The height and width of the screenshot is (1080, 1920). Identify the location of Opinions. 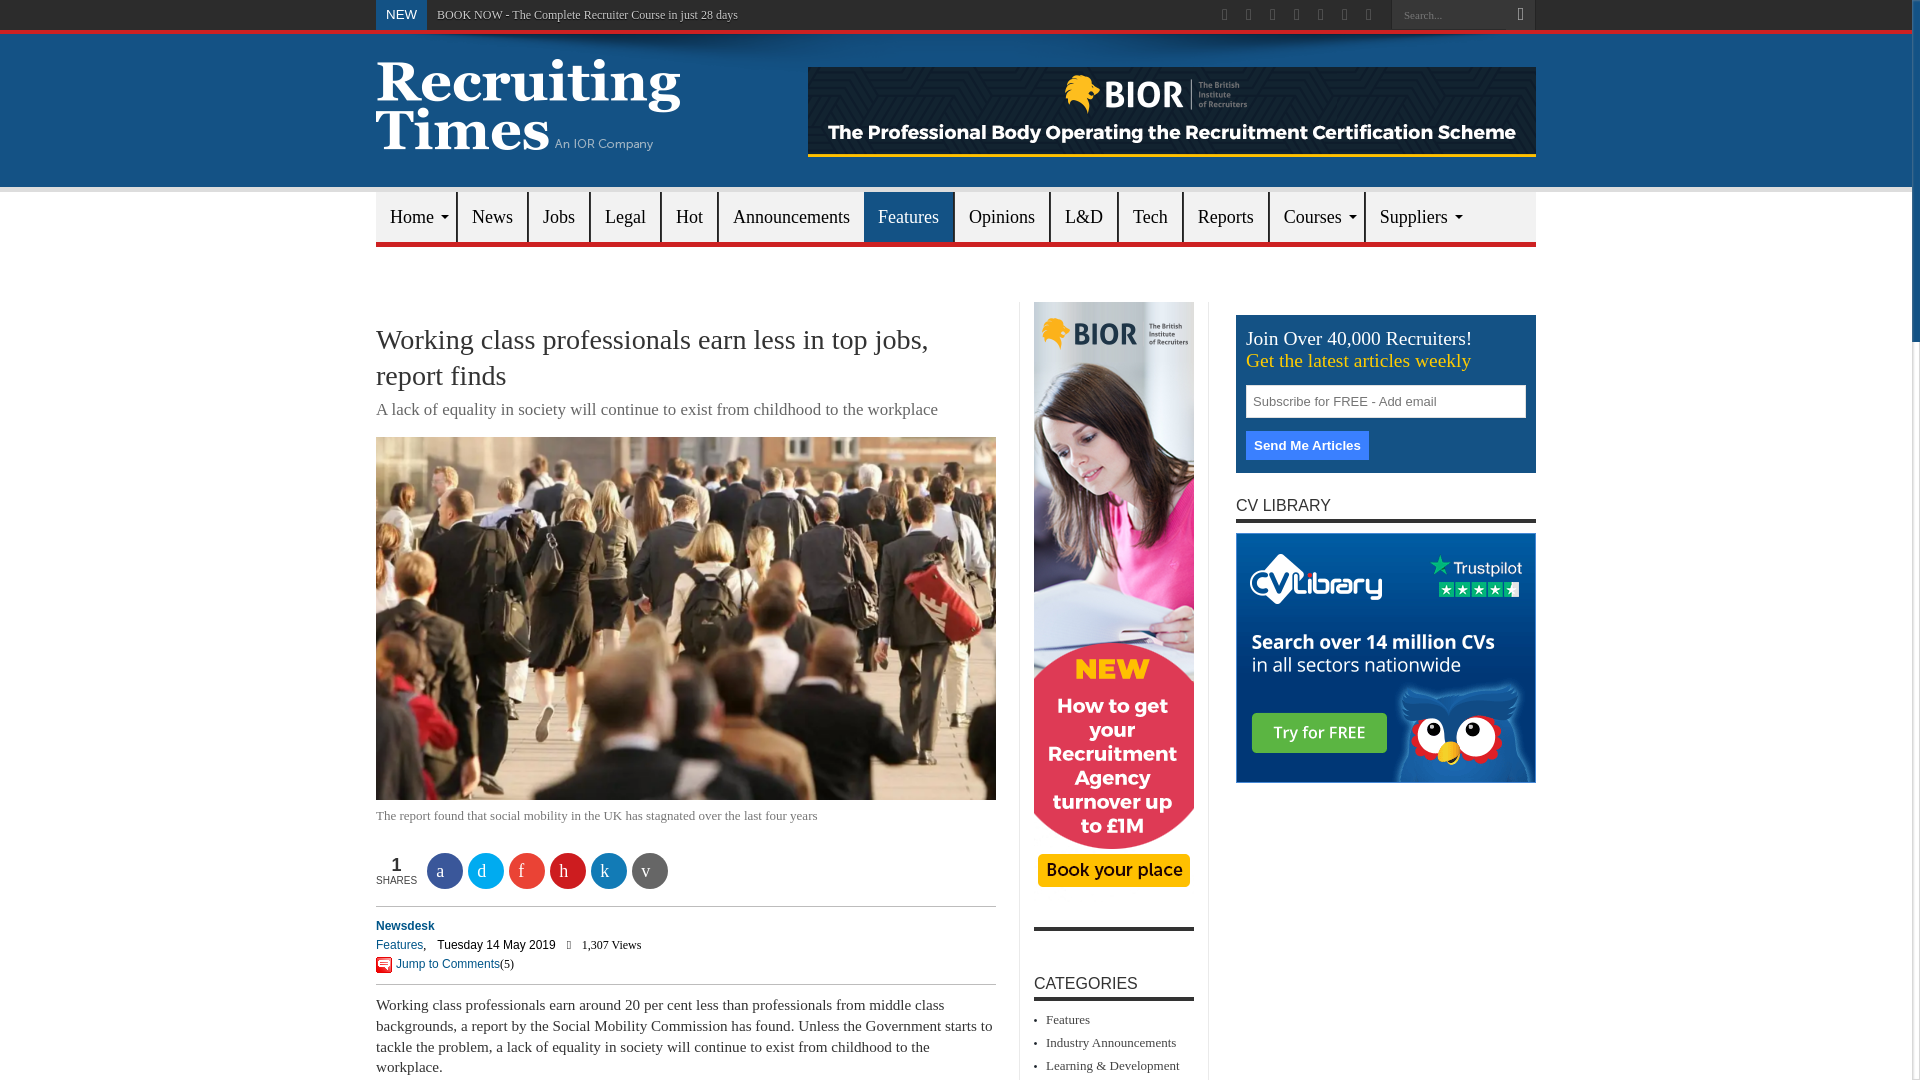
(1001, 216).